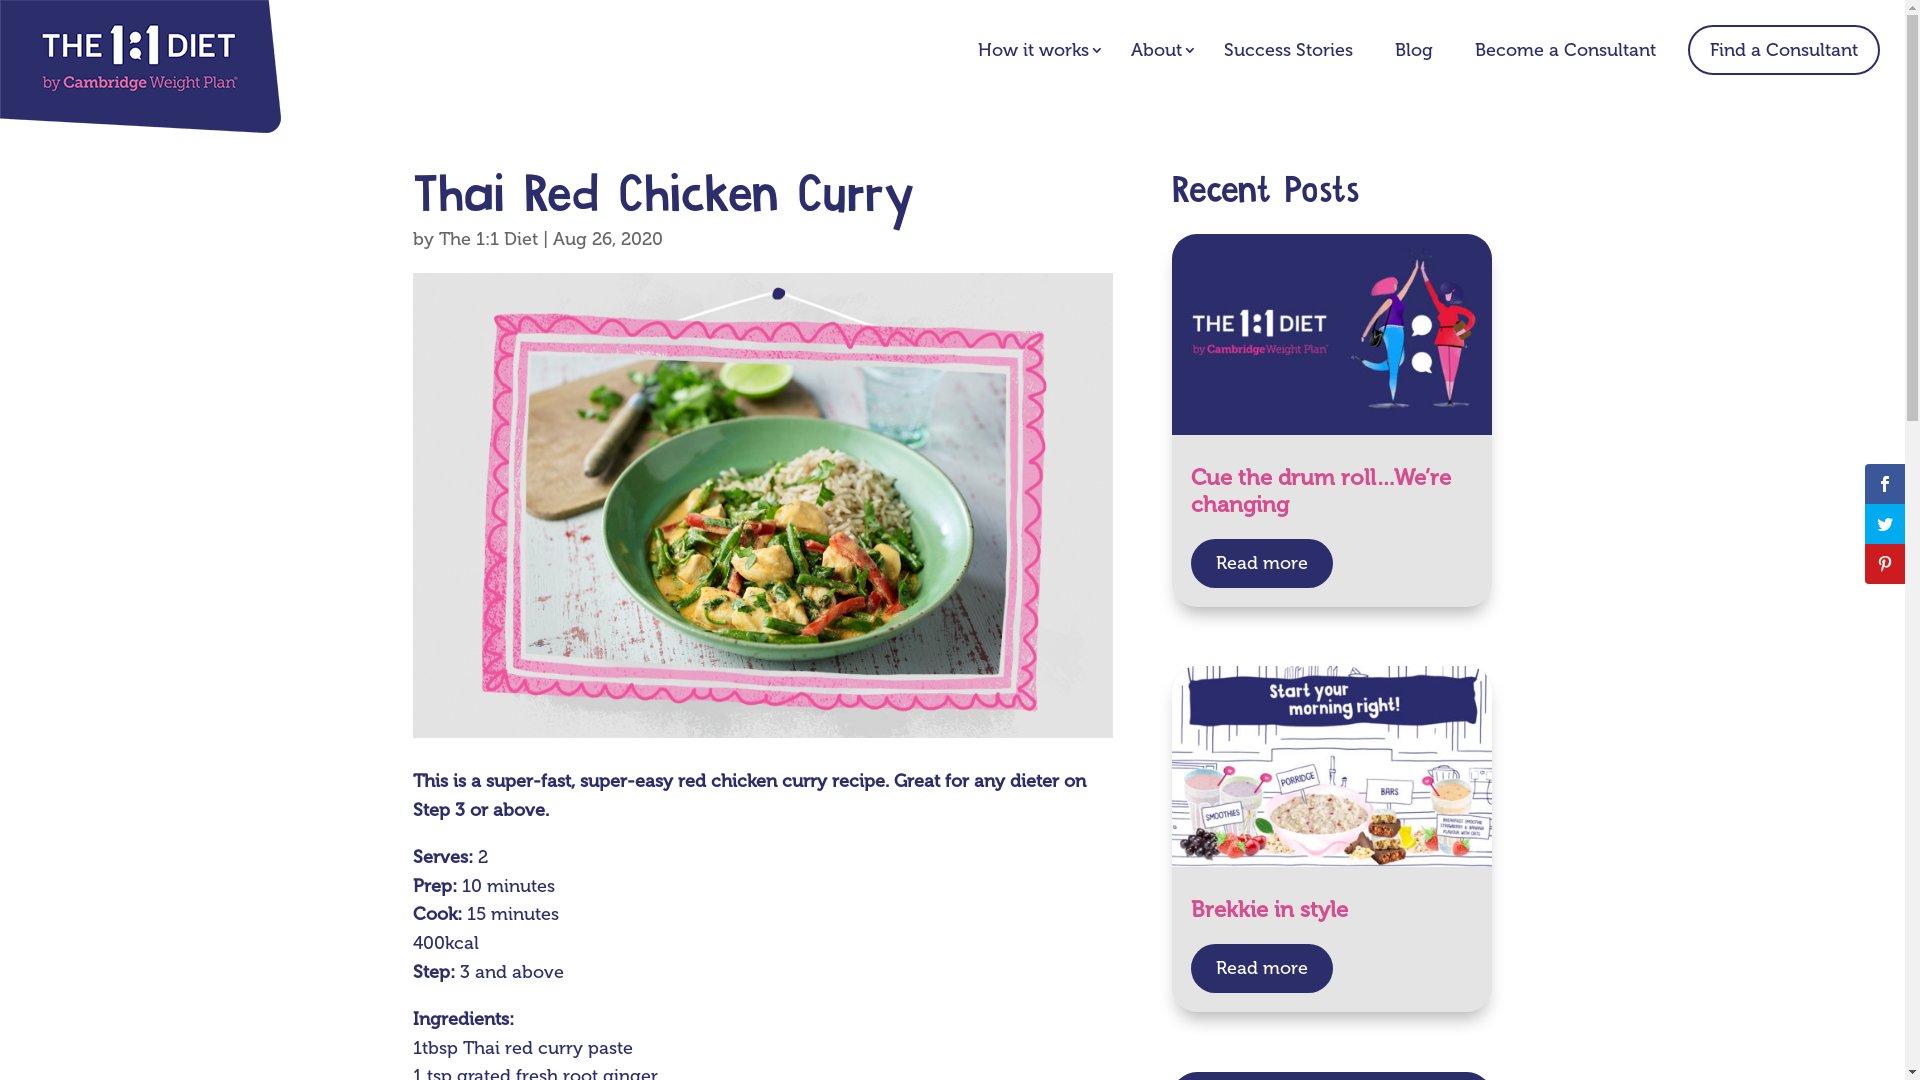 The width and height of the screenshot is (1920, 1080). Describe the element at coordinates (1288, 50) in the screenshot. I see `Success Stories` at that location.